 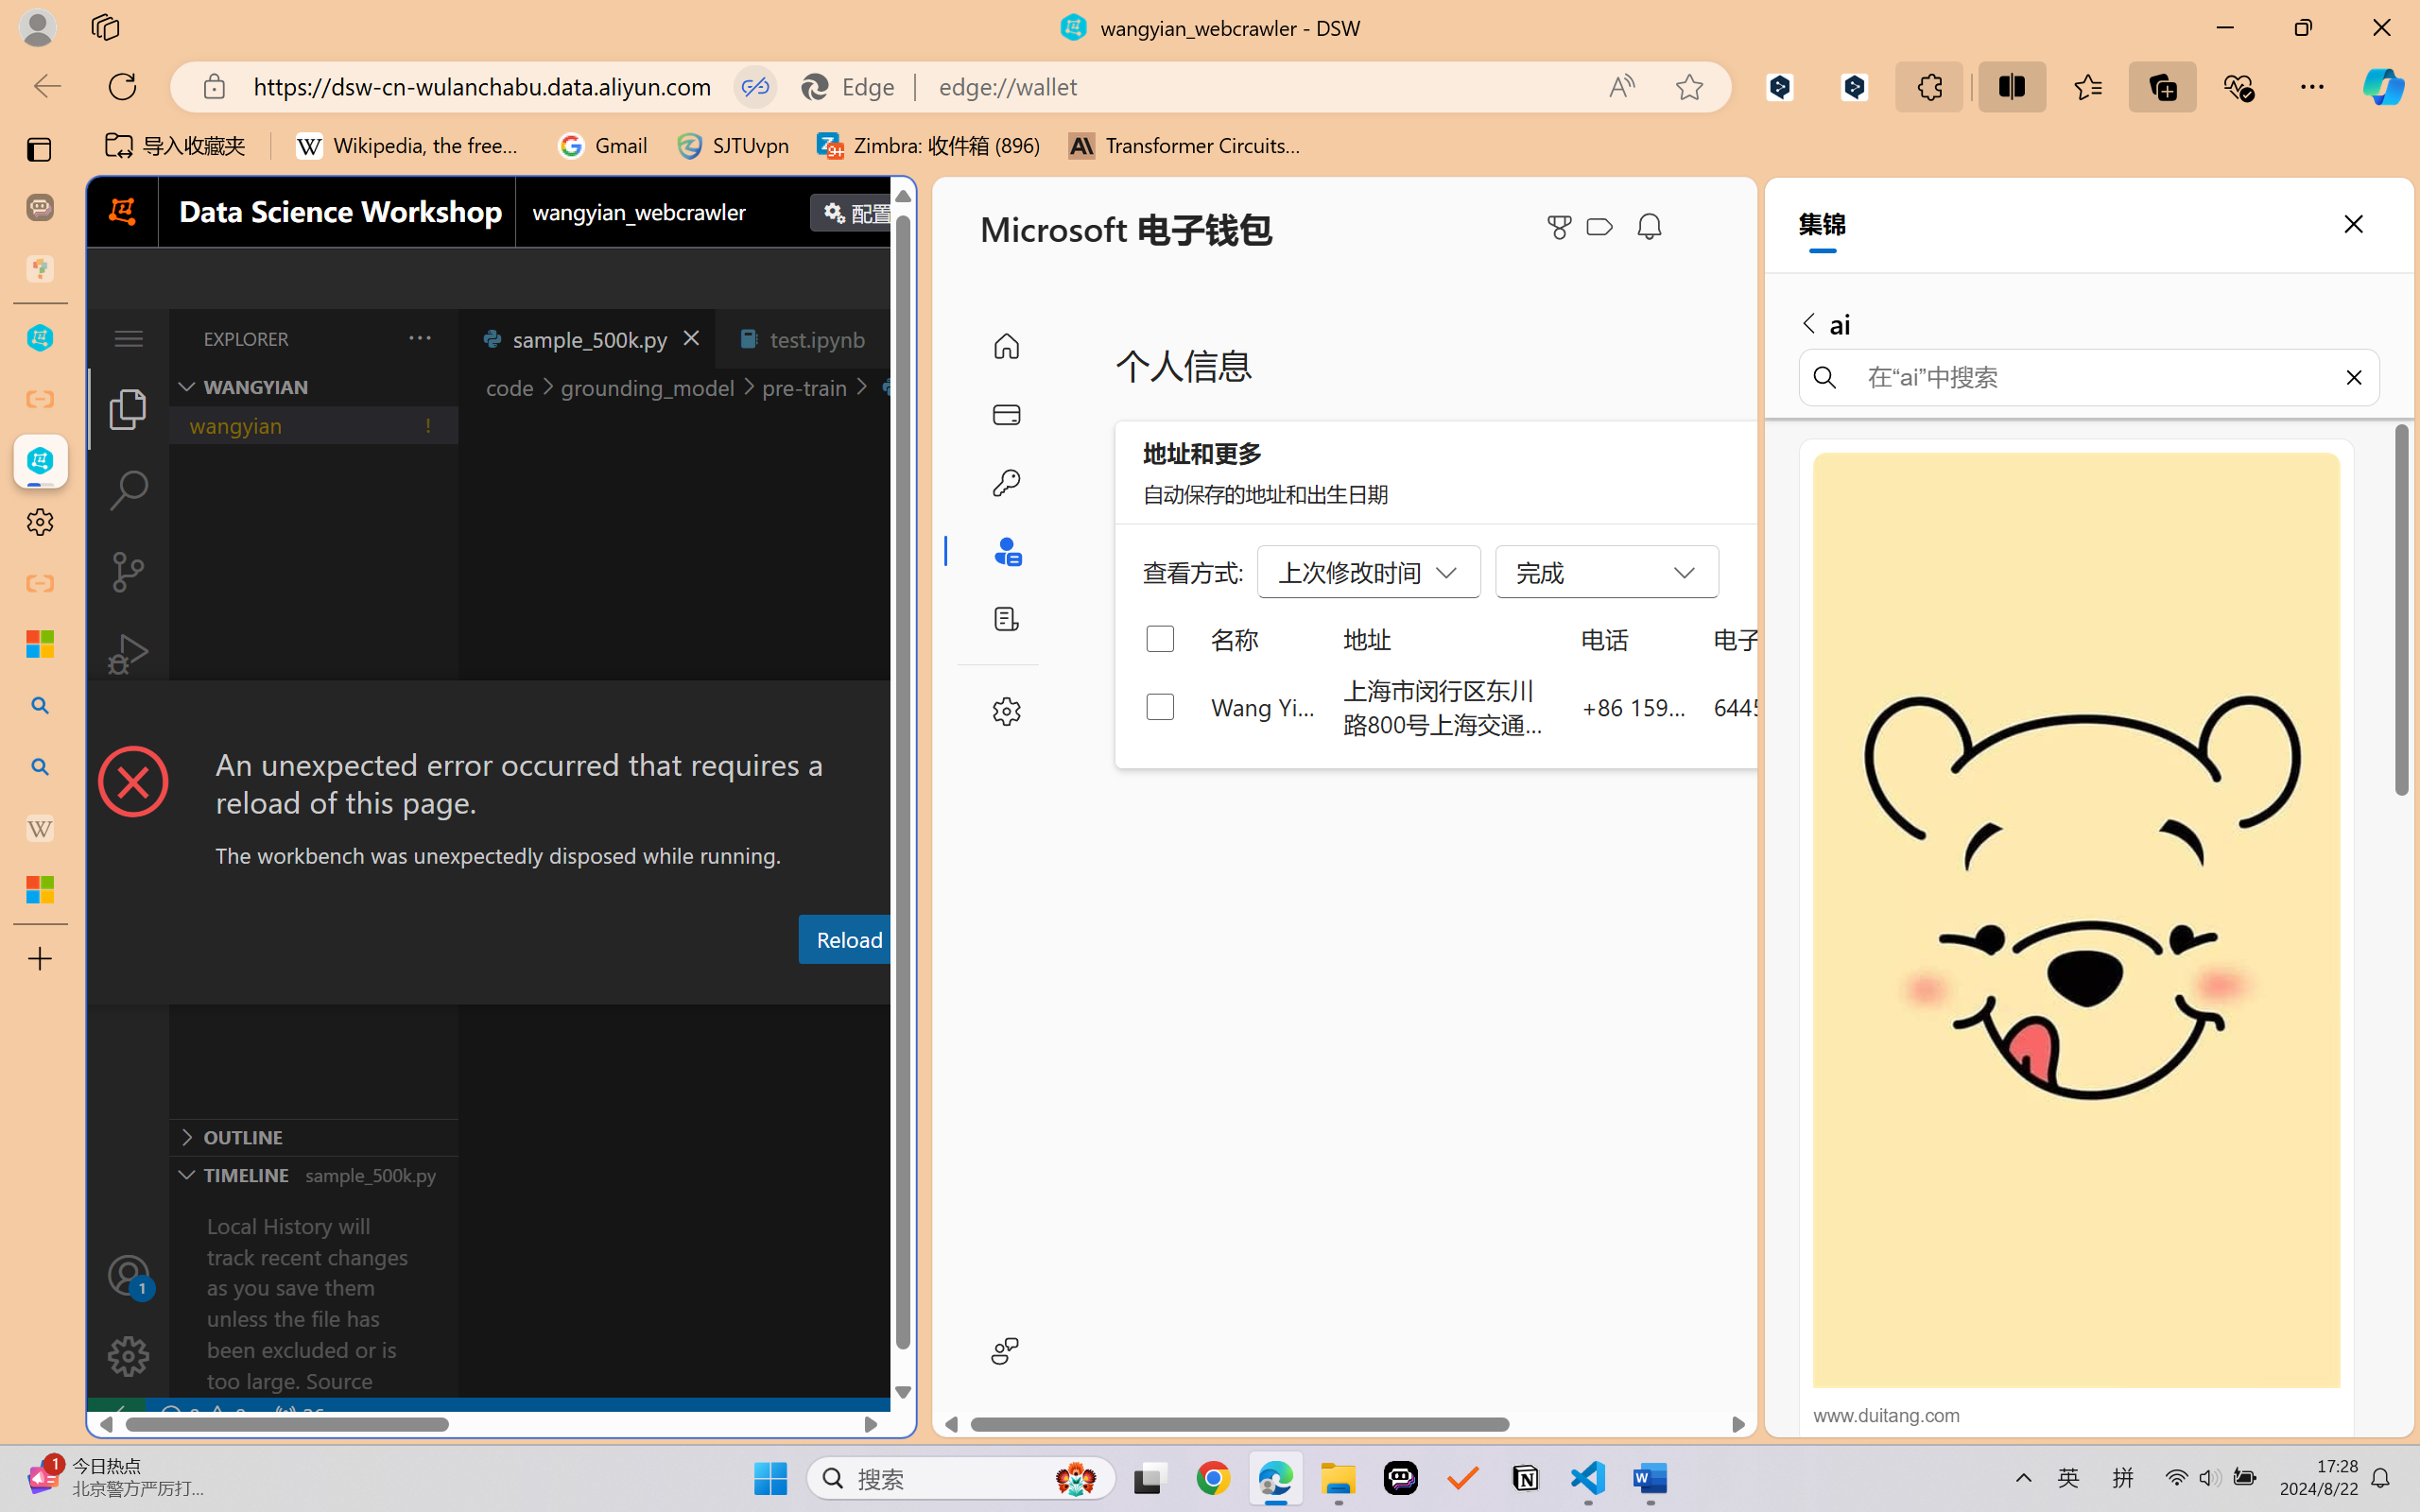 What do you see at coordinates (501, 715) in the screenshot?
I see `Class: actions-container` at bounding box center [501, 715].